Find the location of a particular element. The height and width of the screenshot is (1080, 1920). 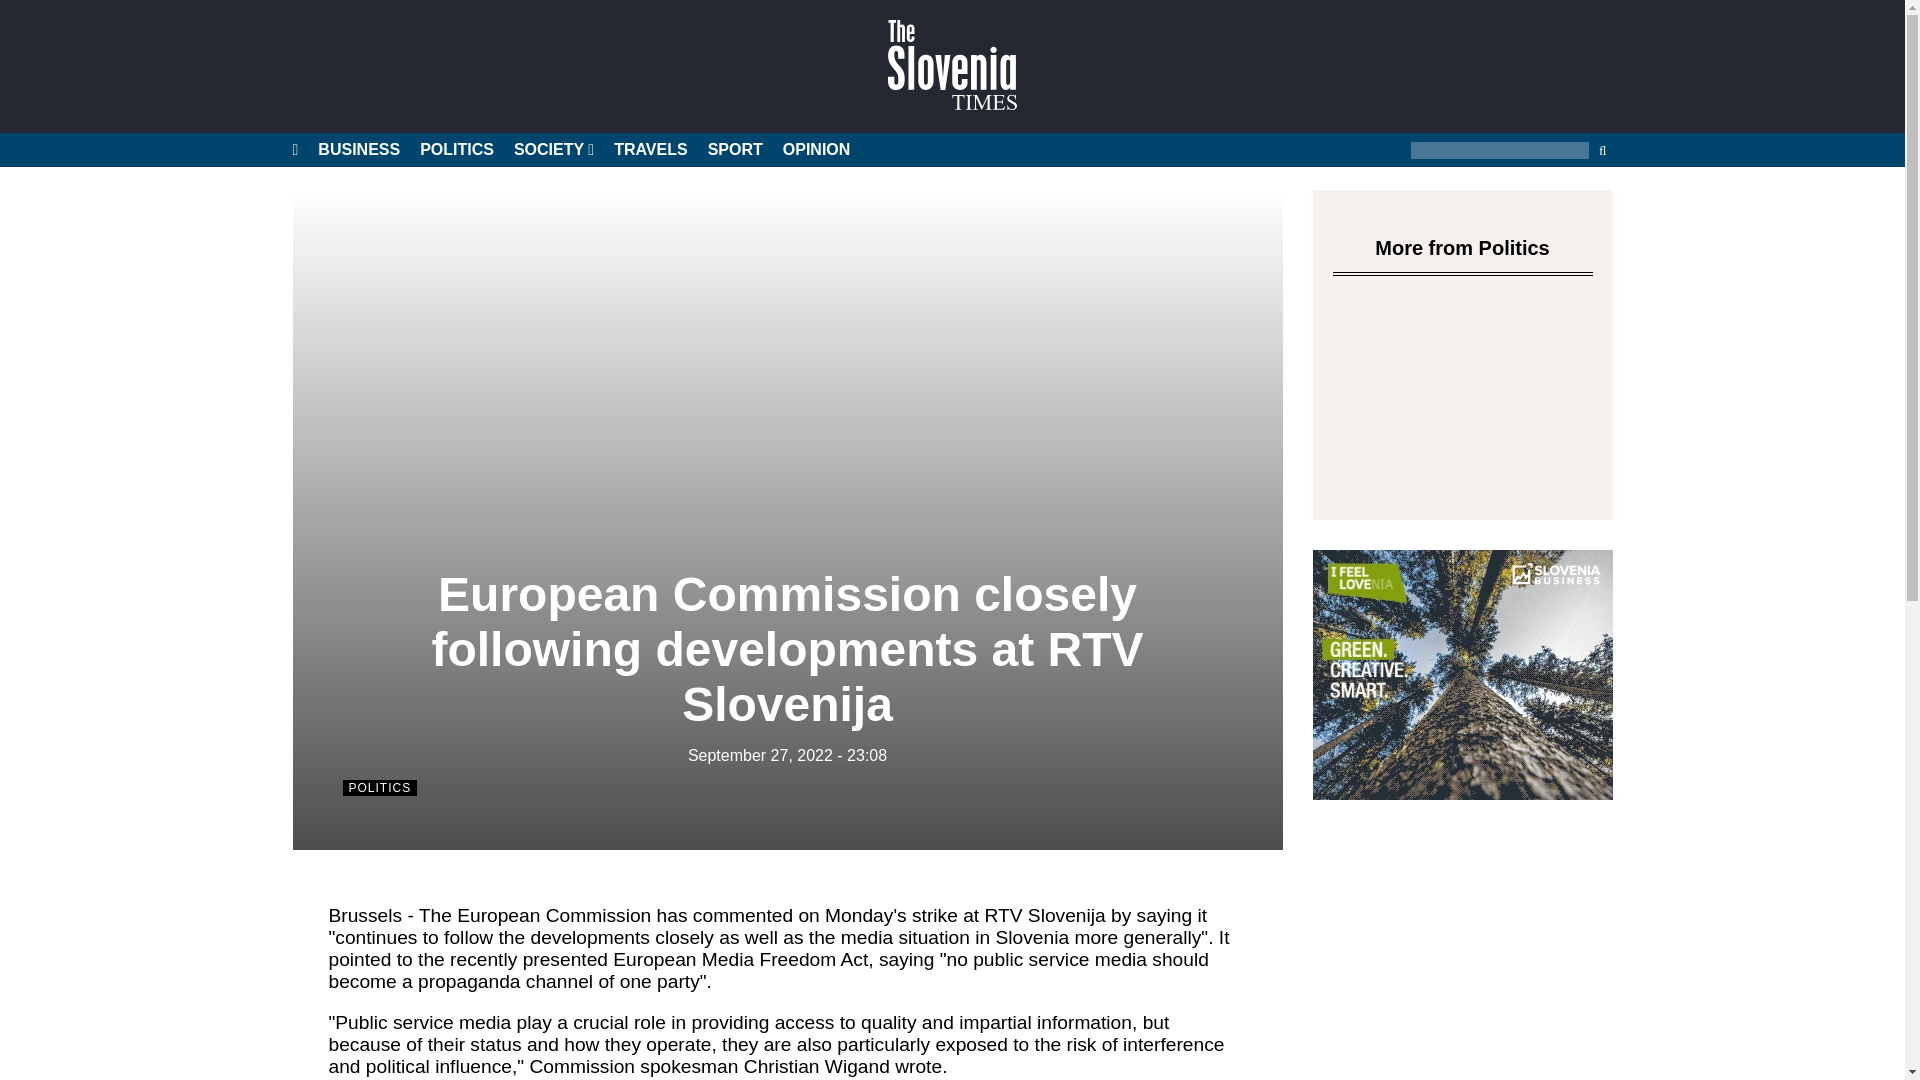

SPORT is located at coordinates (735, 150).